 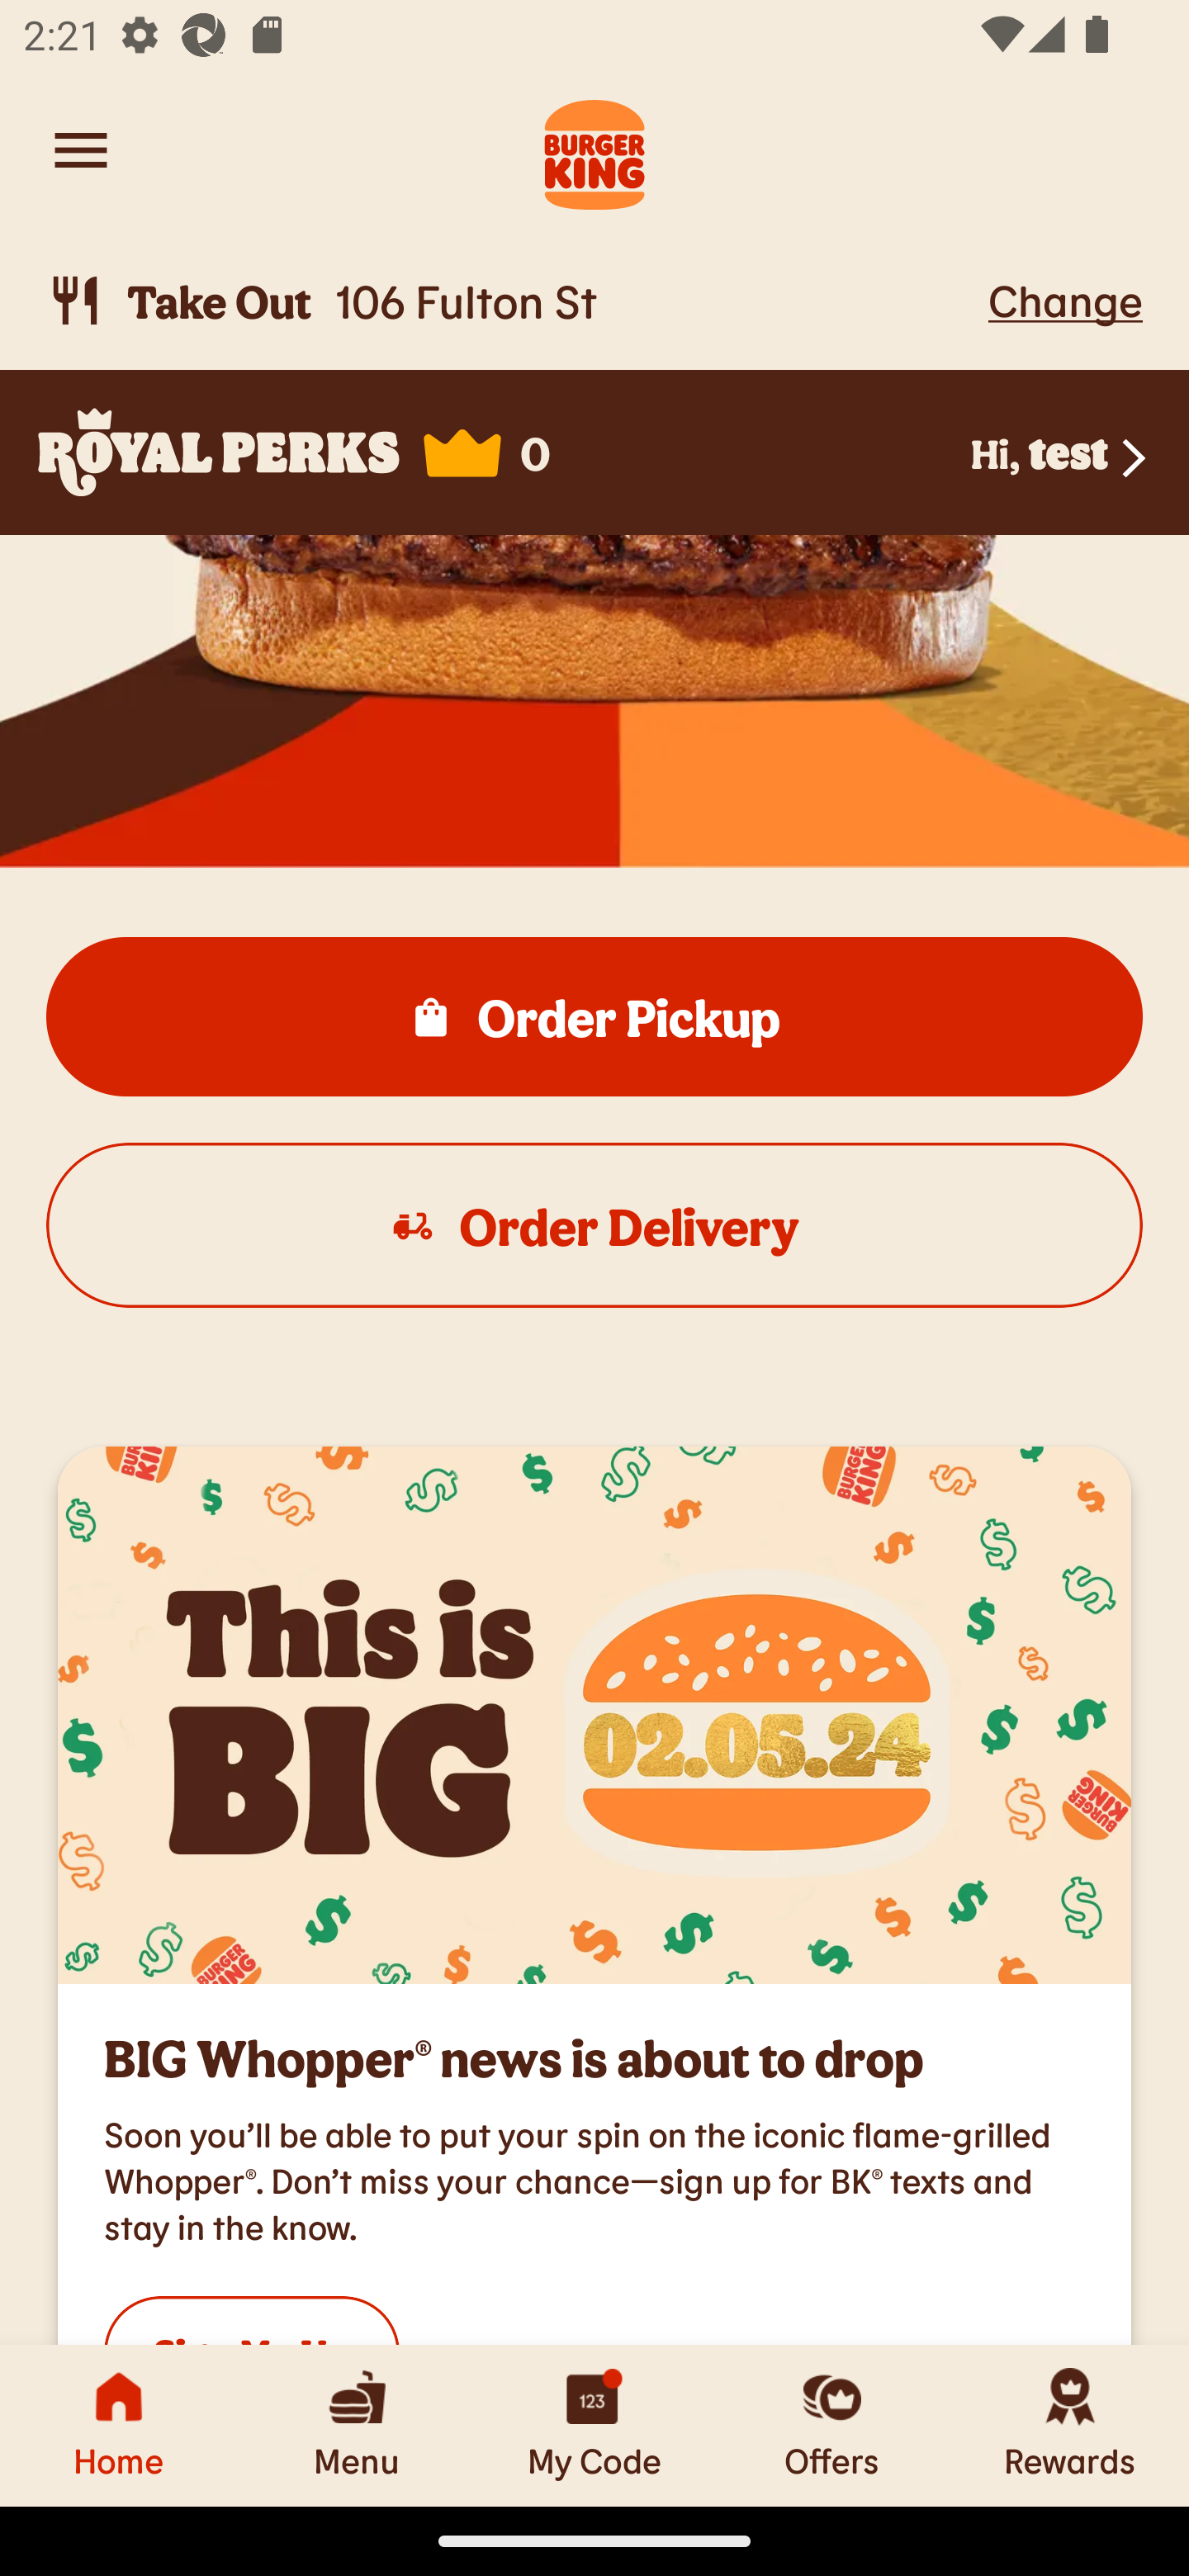 What do you see at coordinates (594, 1225) in the screenshot?
I see `, Order Delivery  Order Delivery` at bounding box center [594, 1225].